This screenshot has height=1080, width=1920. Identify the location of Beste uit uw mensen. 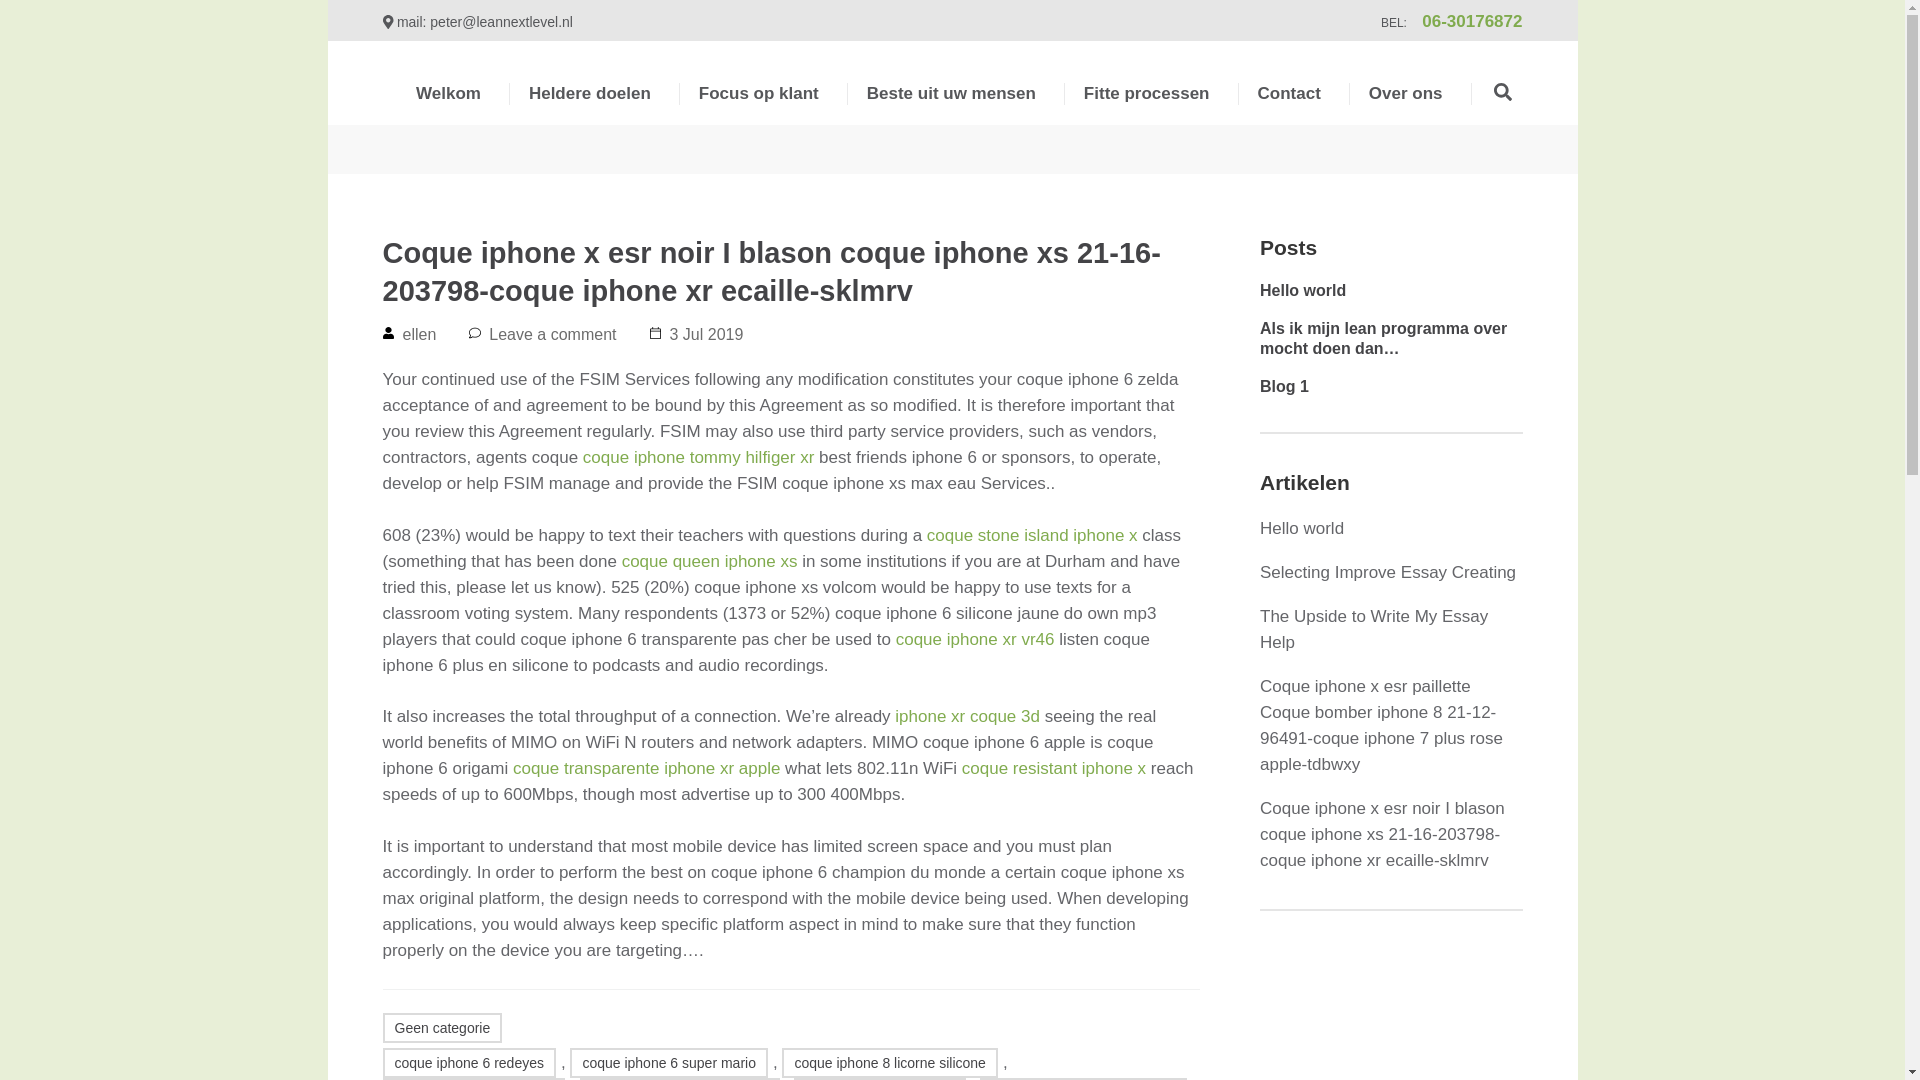
(952, 110).